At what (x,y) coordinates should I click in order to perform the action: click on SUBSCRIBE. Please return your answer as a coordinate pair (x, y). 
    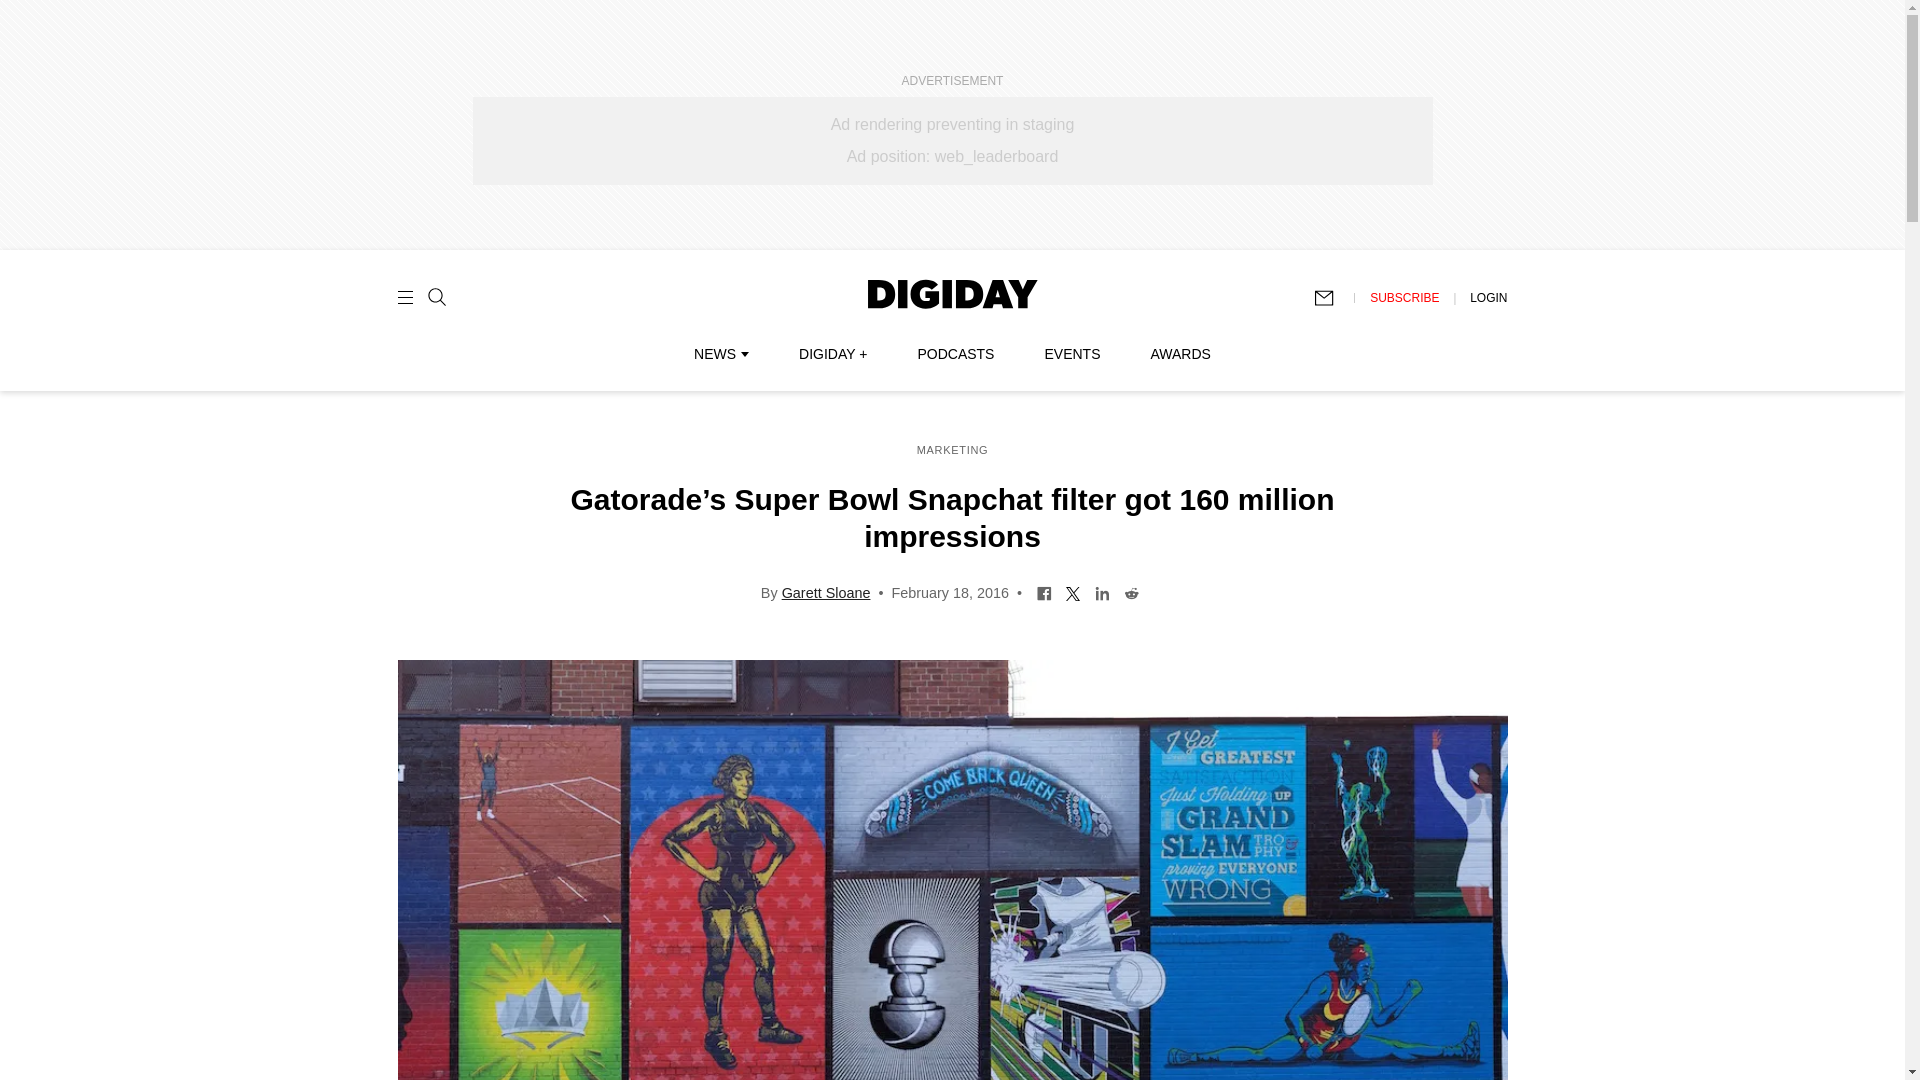
    Looking at the image, I should click on (1404, 297).